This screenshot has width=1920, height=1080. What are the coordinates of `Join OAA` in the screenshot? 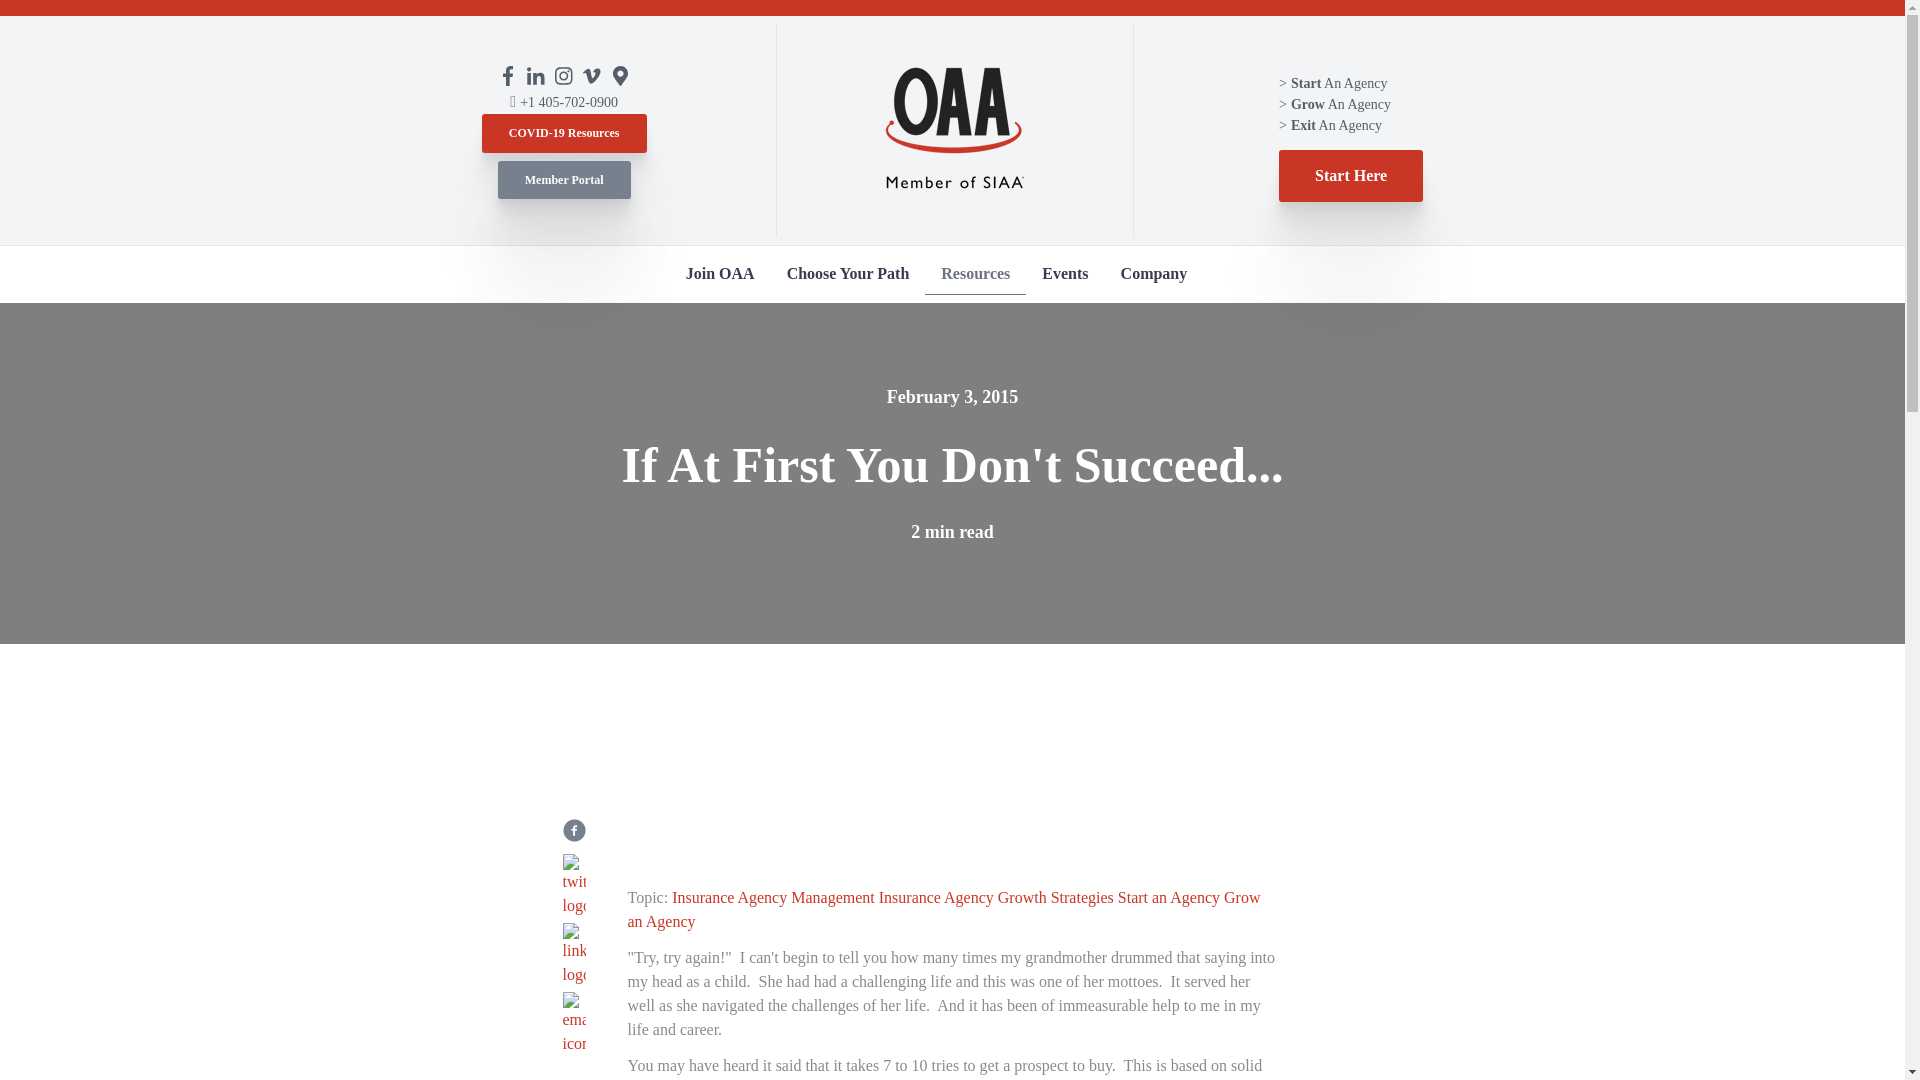 It's located at (720, 274).